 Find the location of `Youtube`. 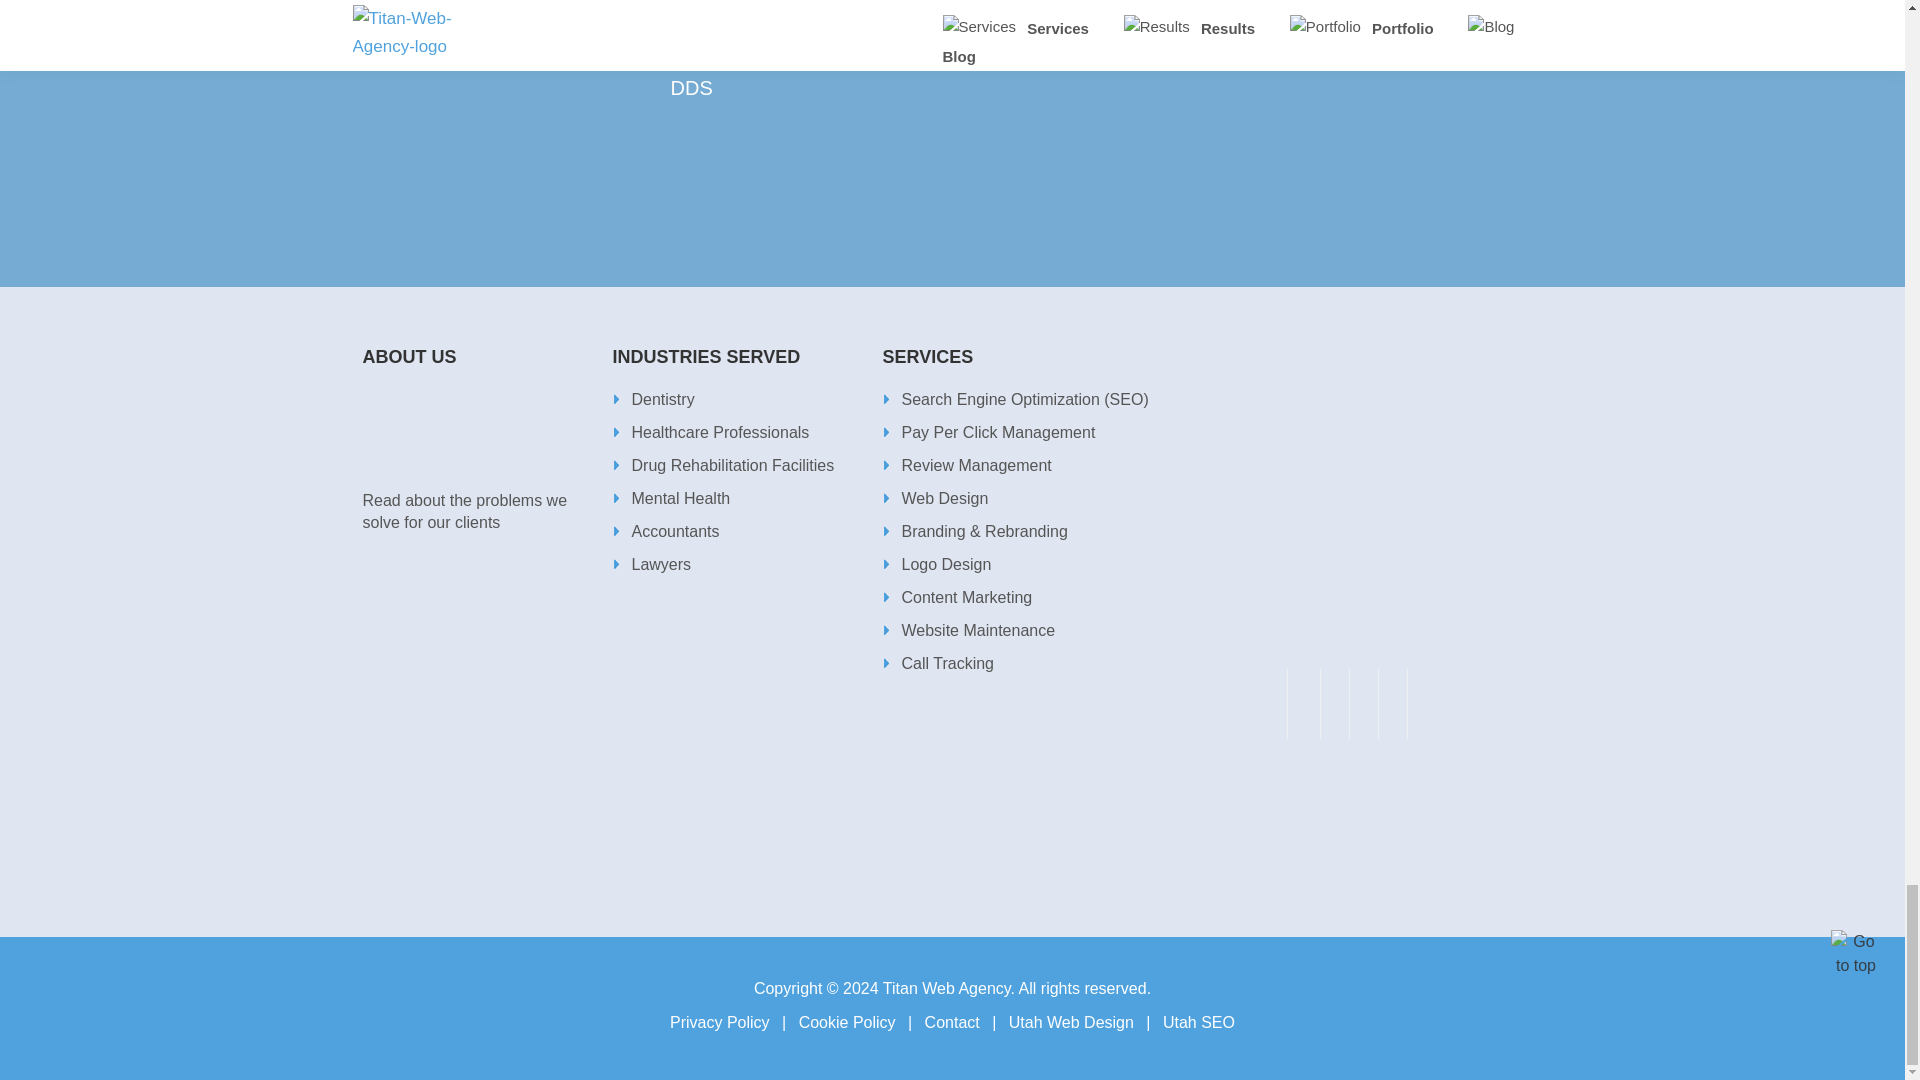

Youtube is located at coordinates (1364, 708).